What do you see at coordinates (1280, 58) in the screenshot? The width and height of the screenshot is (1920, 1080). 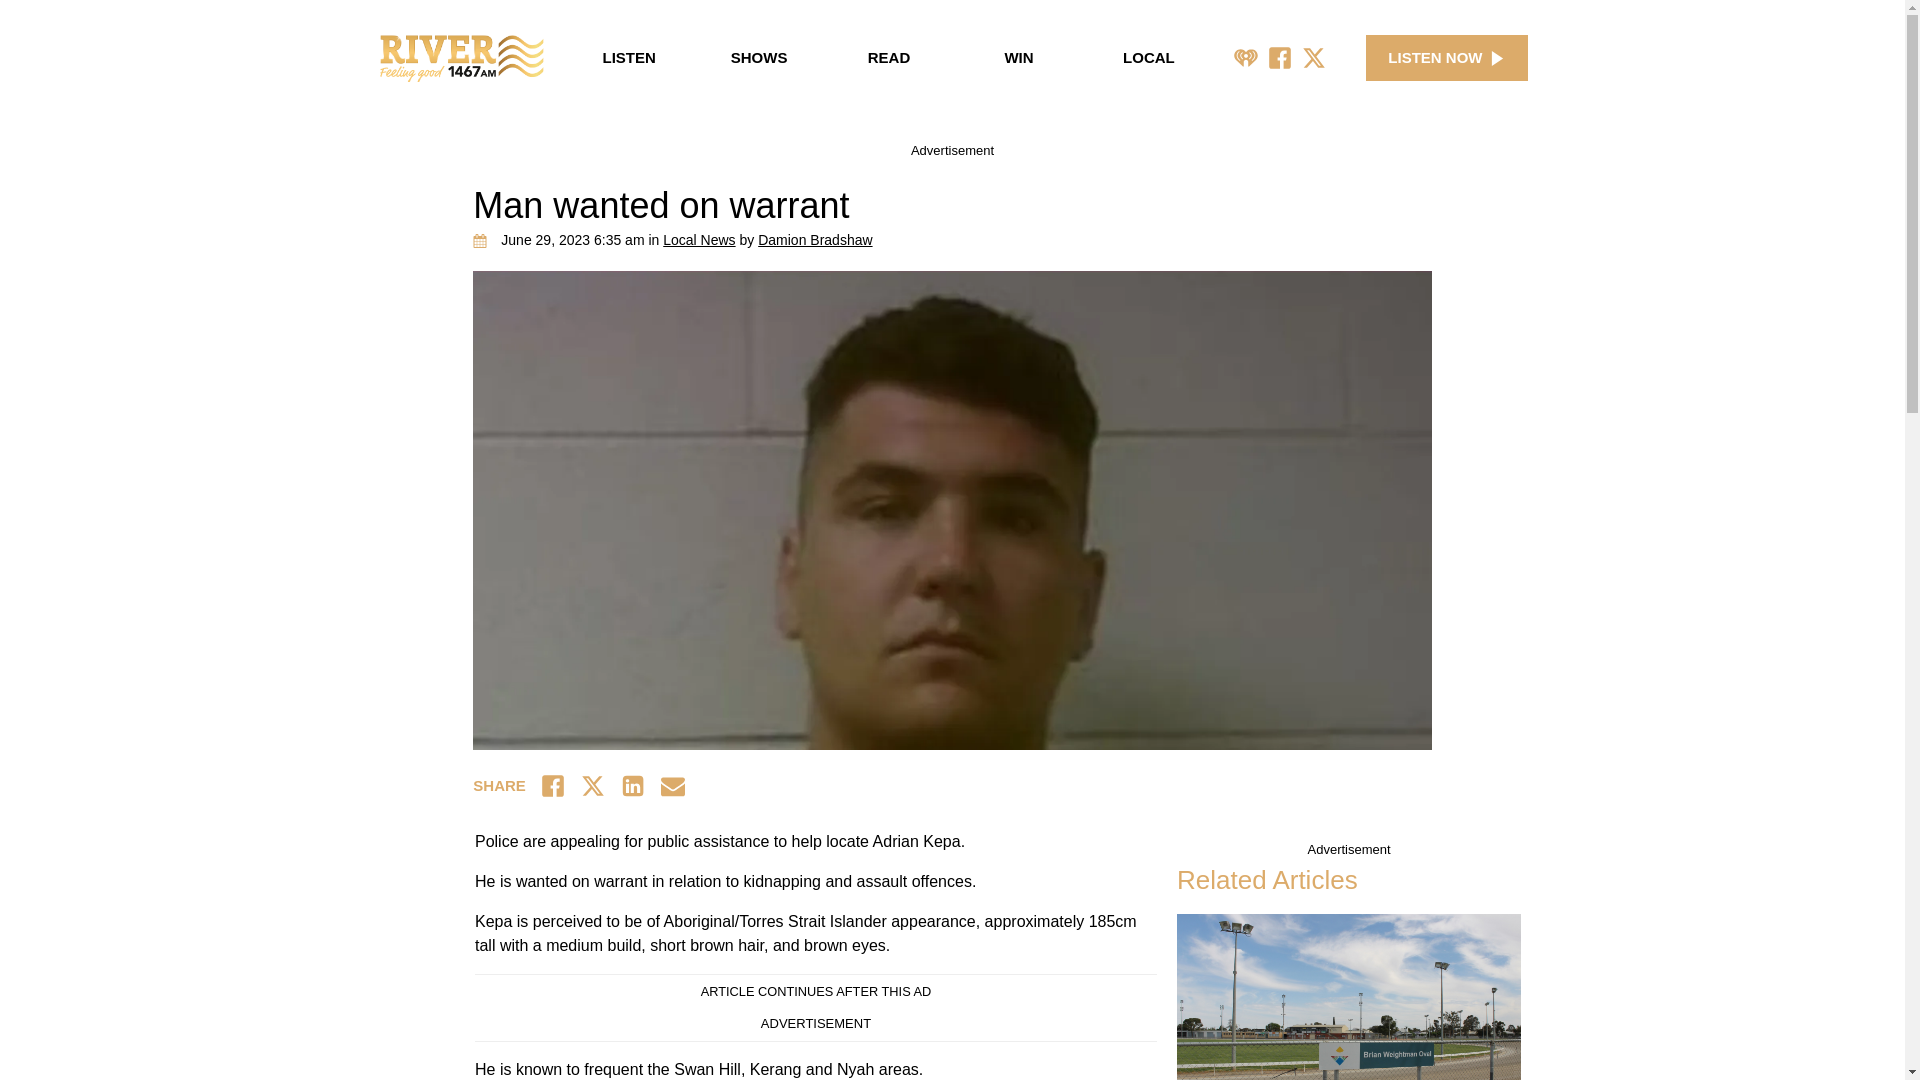 I see `Facebook` at bounding box center [1280, 58].